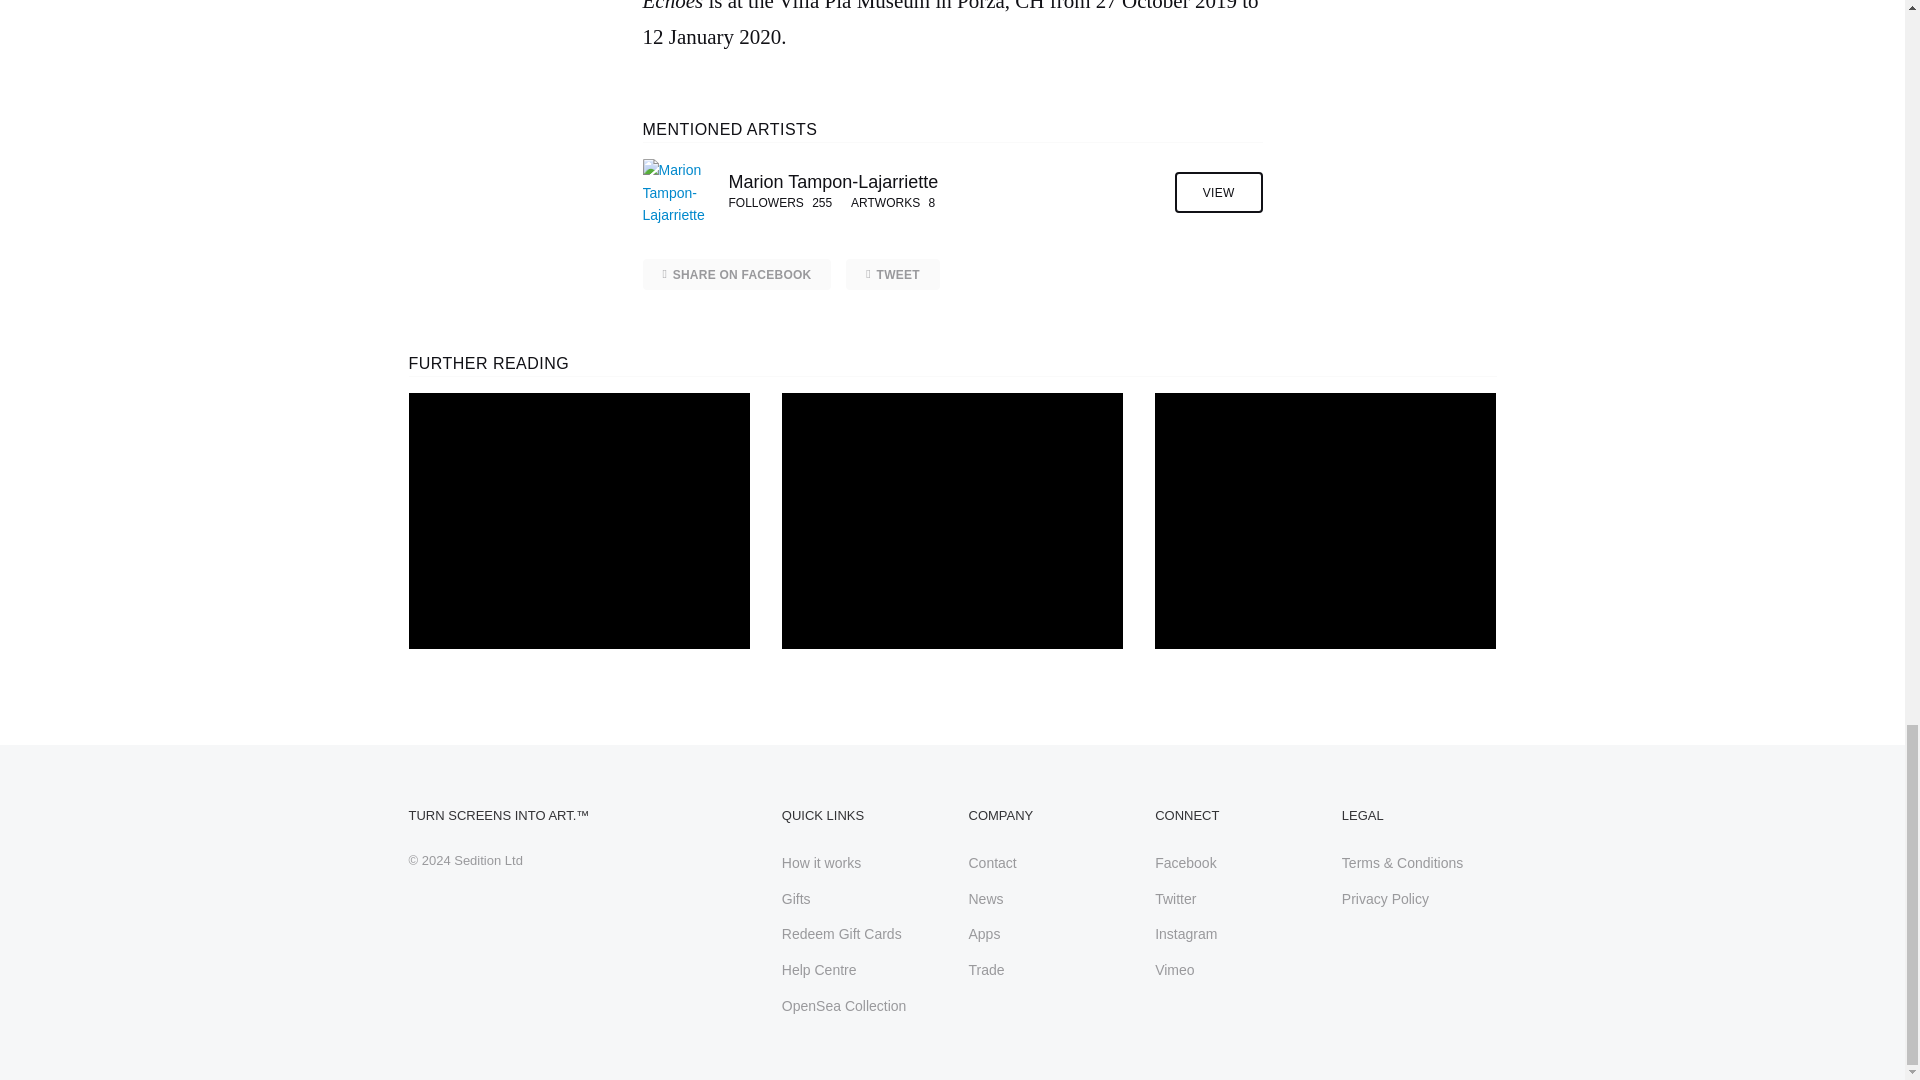  What do you see at coordinates (842, 934) in the screenshot?
I see `Redeem Gift Cards` at bounding box center [842, 934].